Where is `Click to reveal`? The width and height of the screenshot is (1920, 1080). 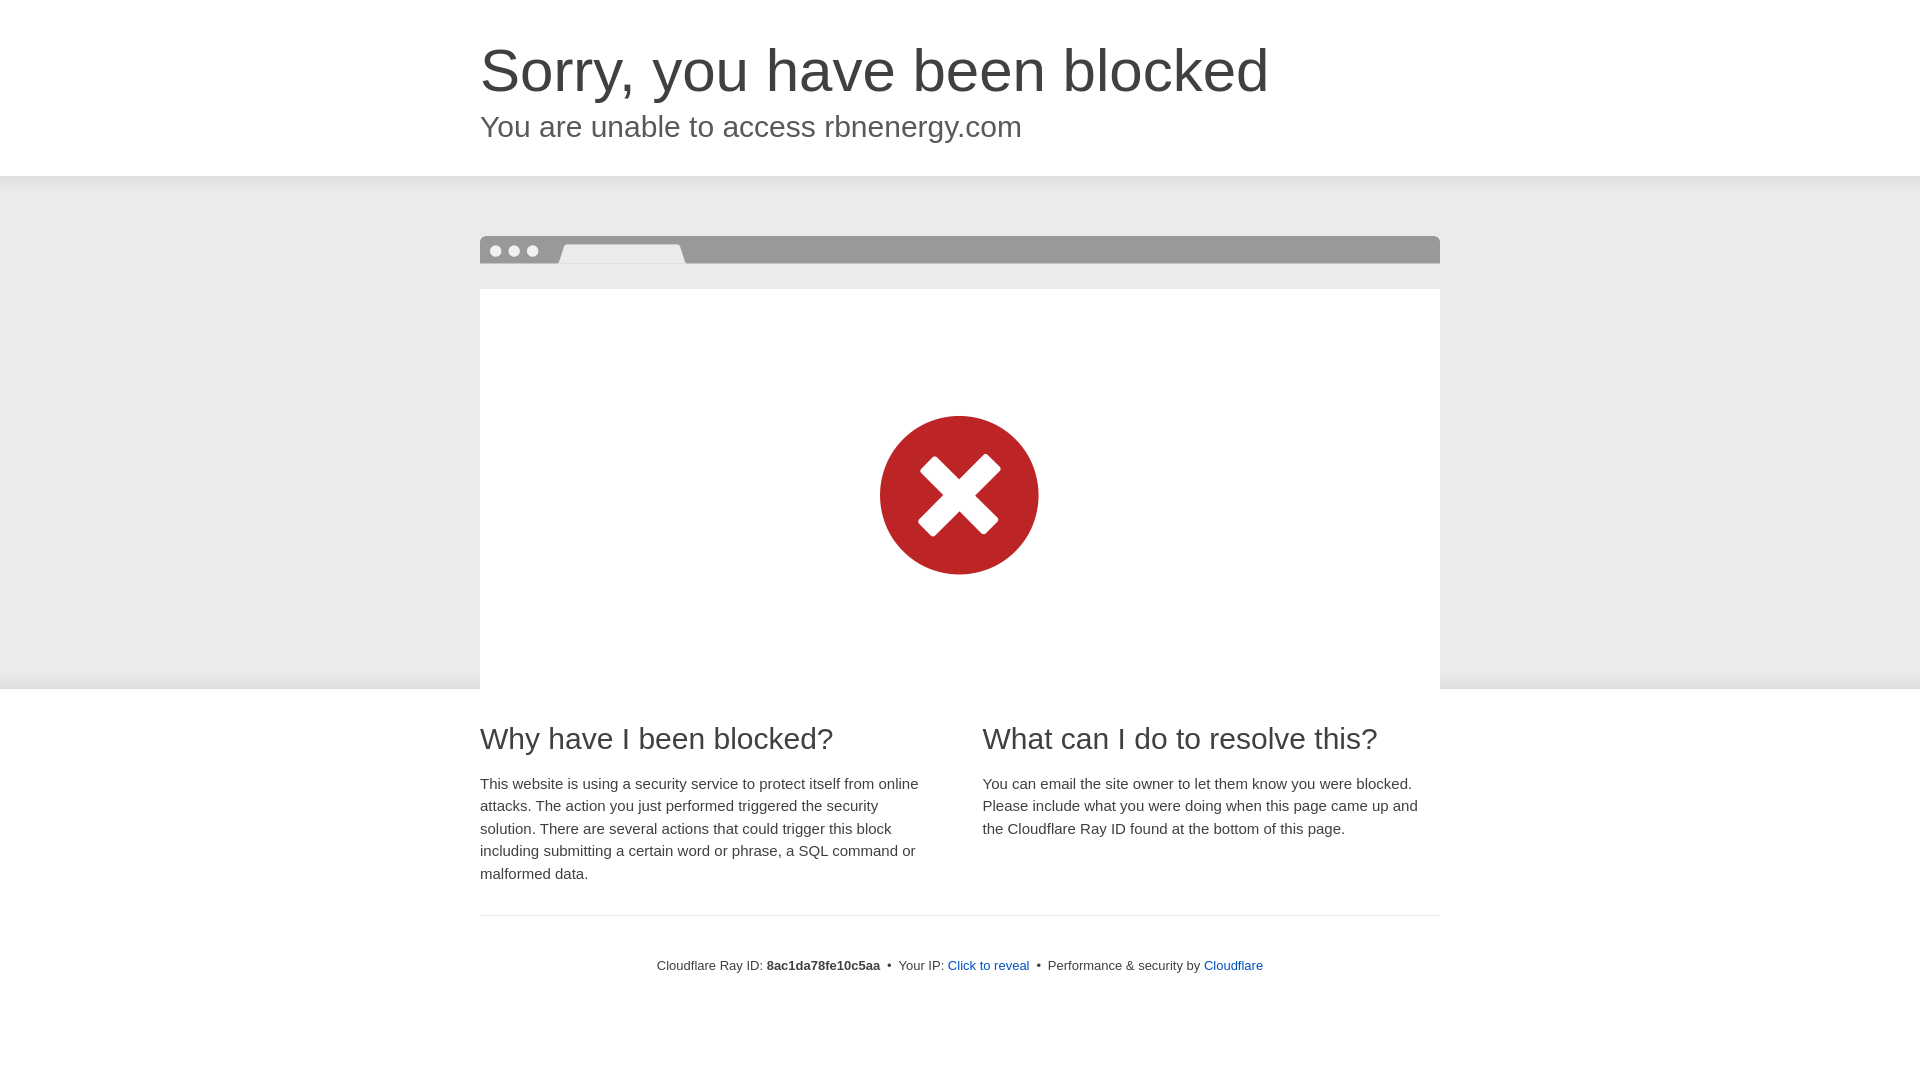 Click to reveal is located at coordinates (988, 966).